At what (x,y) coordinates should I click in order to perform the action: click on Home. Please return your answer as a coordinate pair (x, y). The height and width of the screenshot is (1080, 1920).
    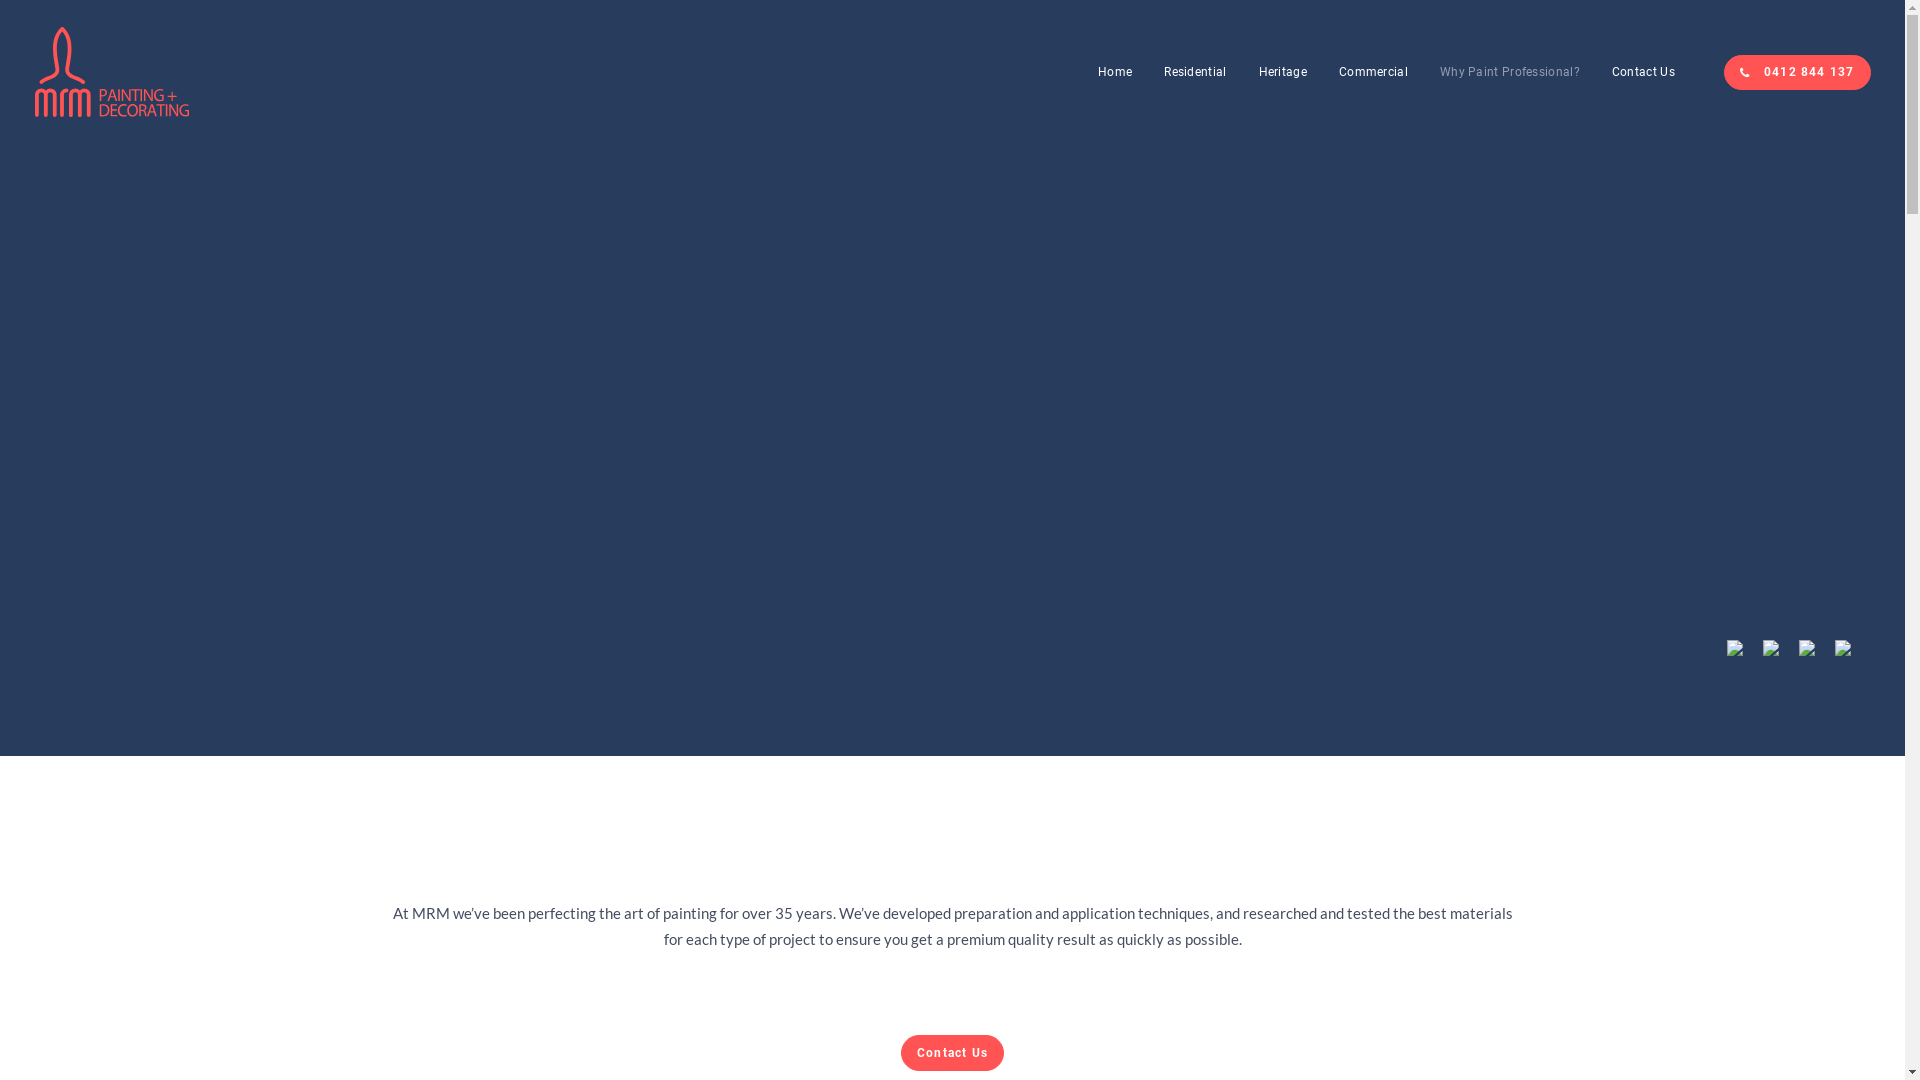
    Looking at the image, I should click on (1115, 72).